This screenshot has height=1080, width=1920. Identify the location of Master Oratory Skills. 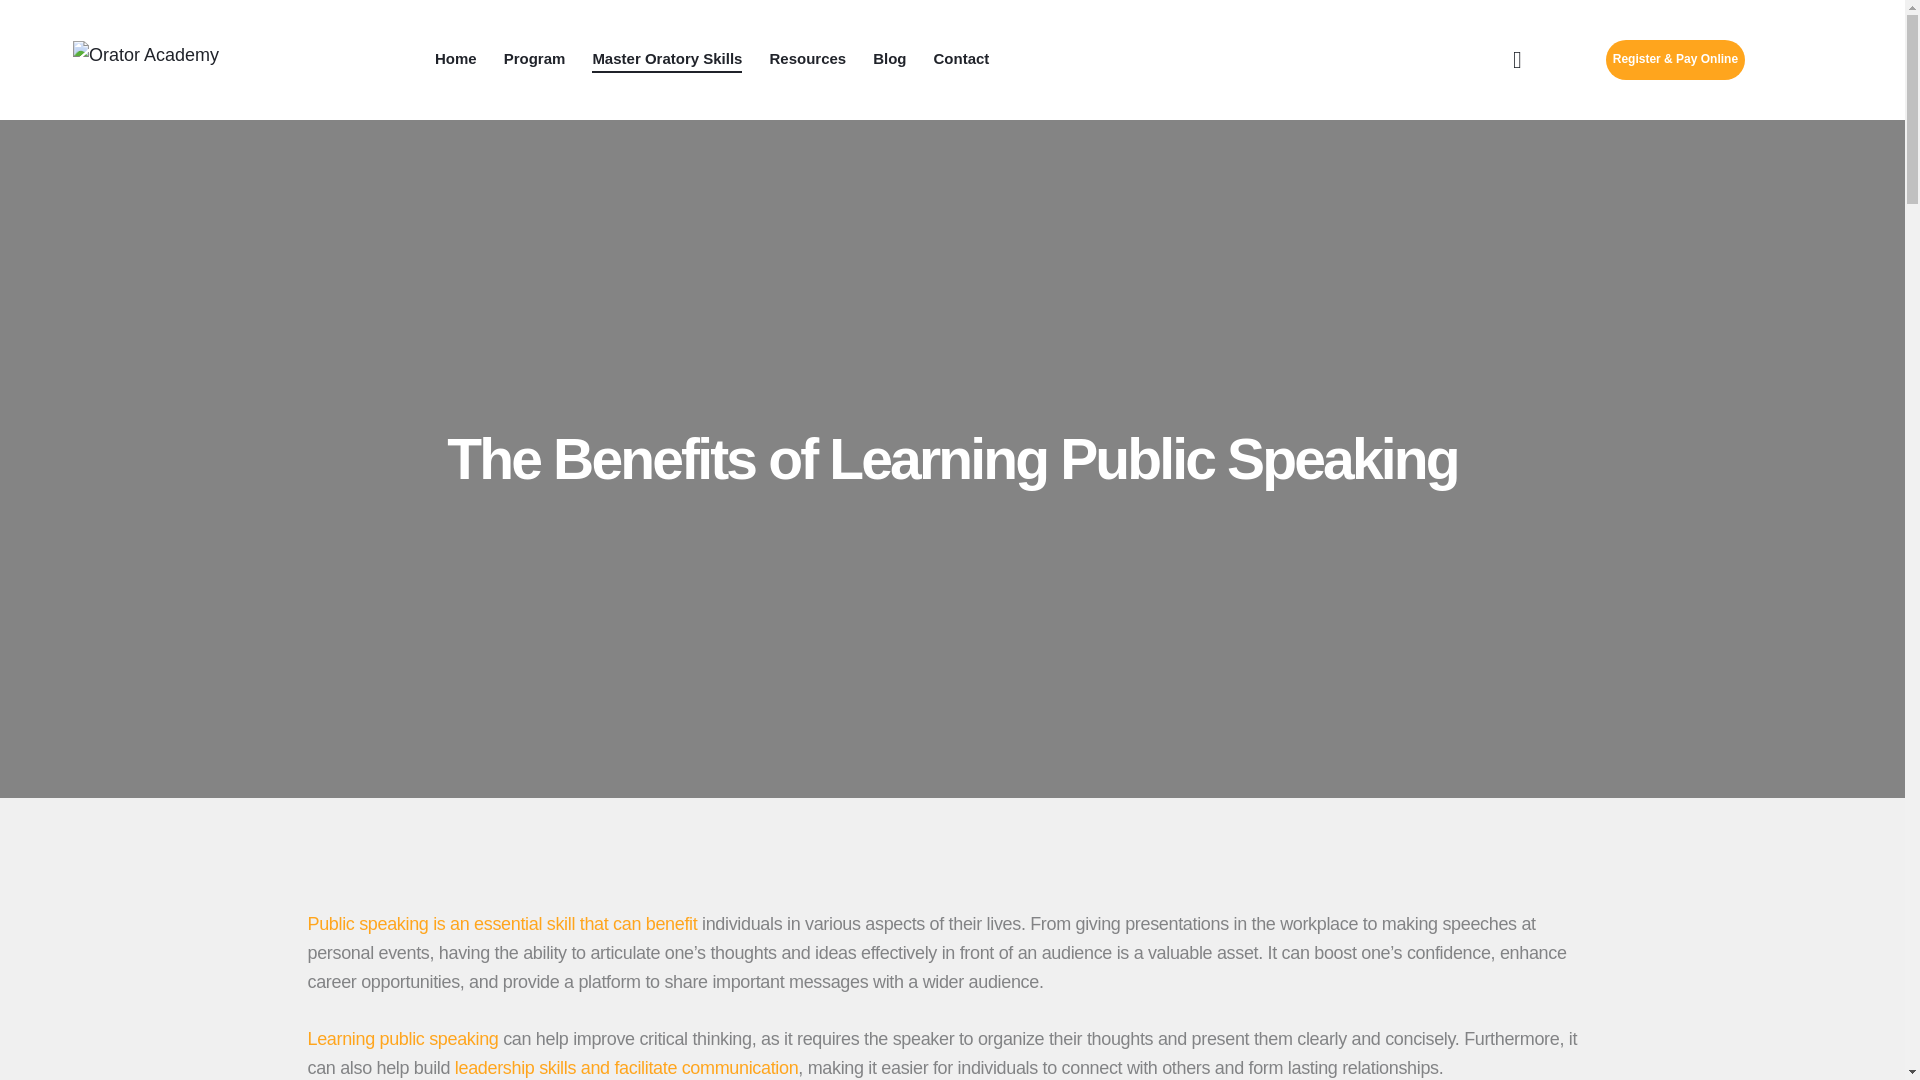
(668, 60).